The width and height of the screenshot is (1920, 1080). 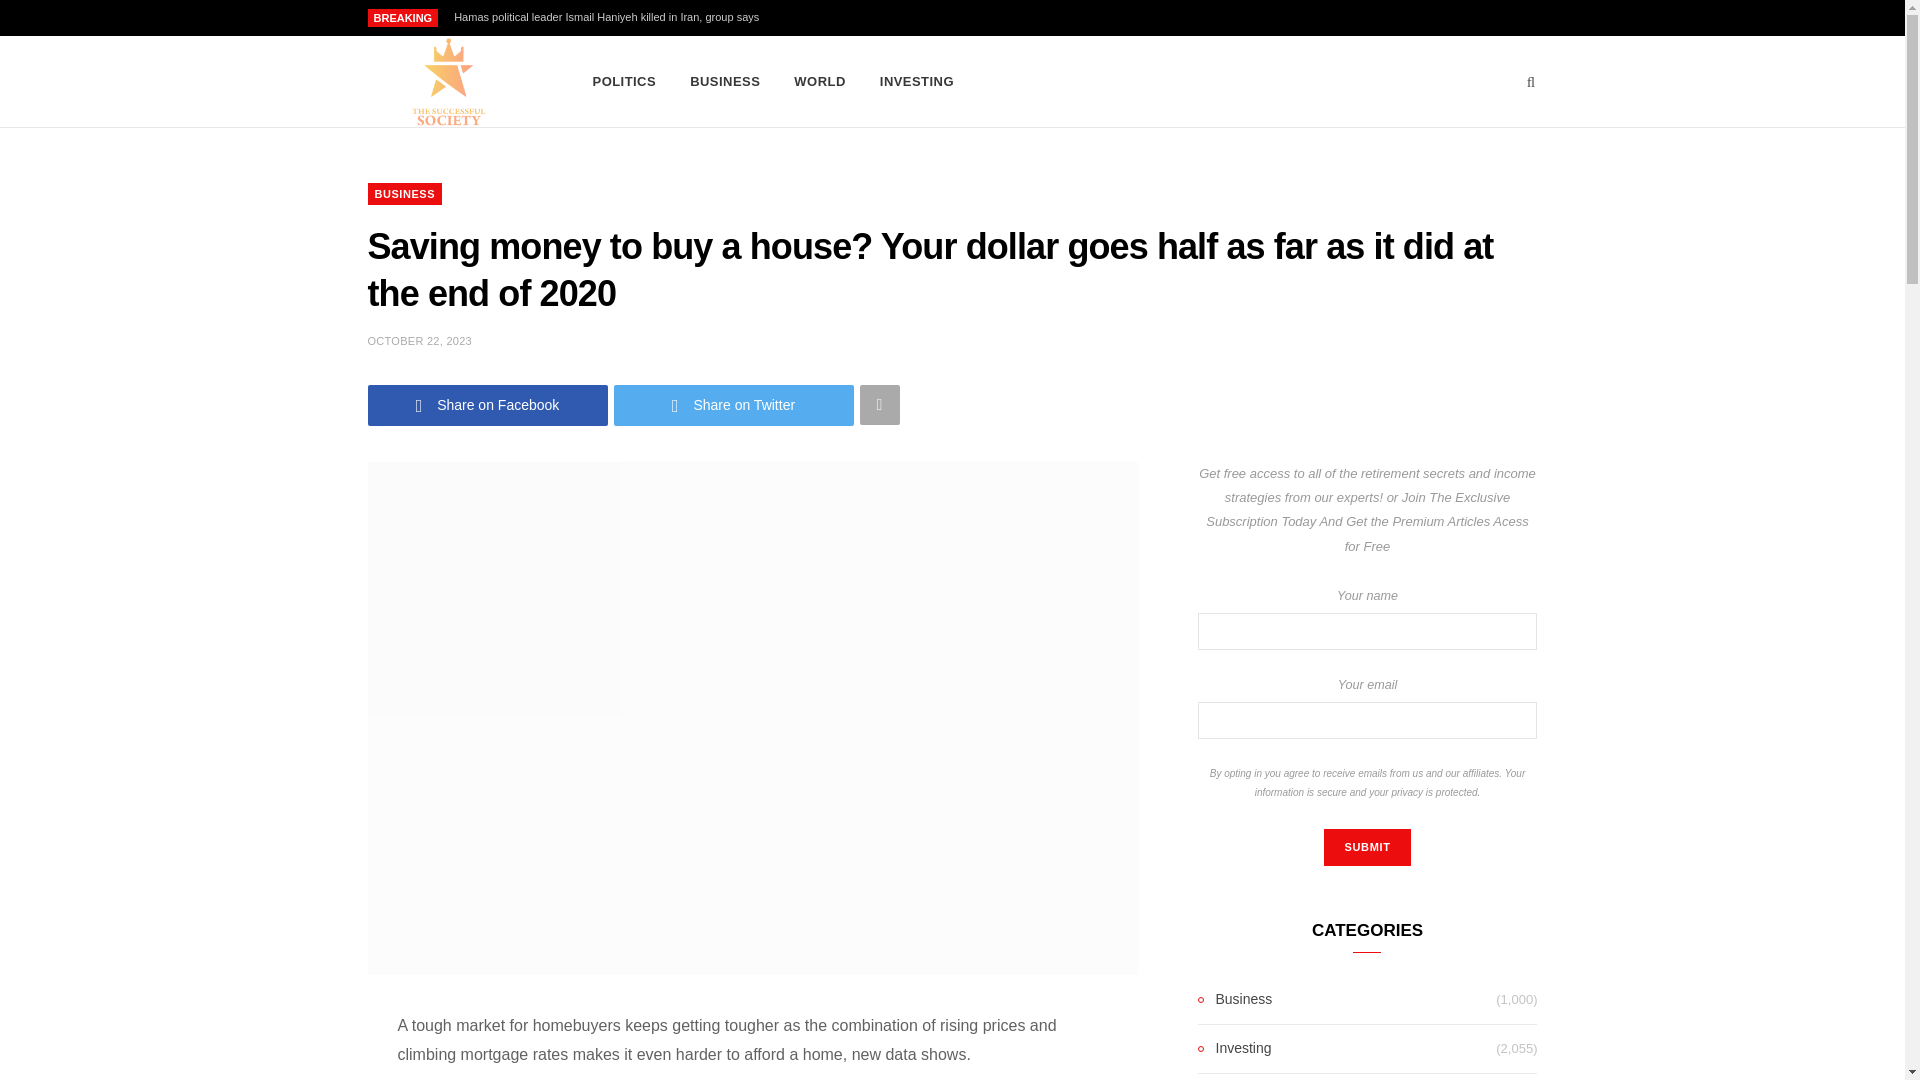 What do you see at coordinates (734, 404) in the screenshot?
I see `Share on Twitter` at bounding box center [734, 404].